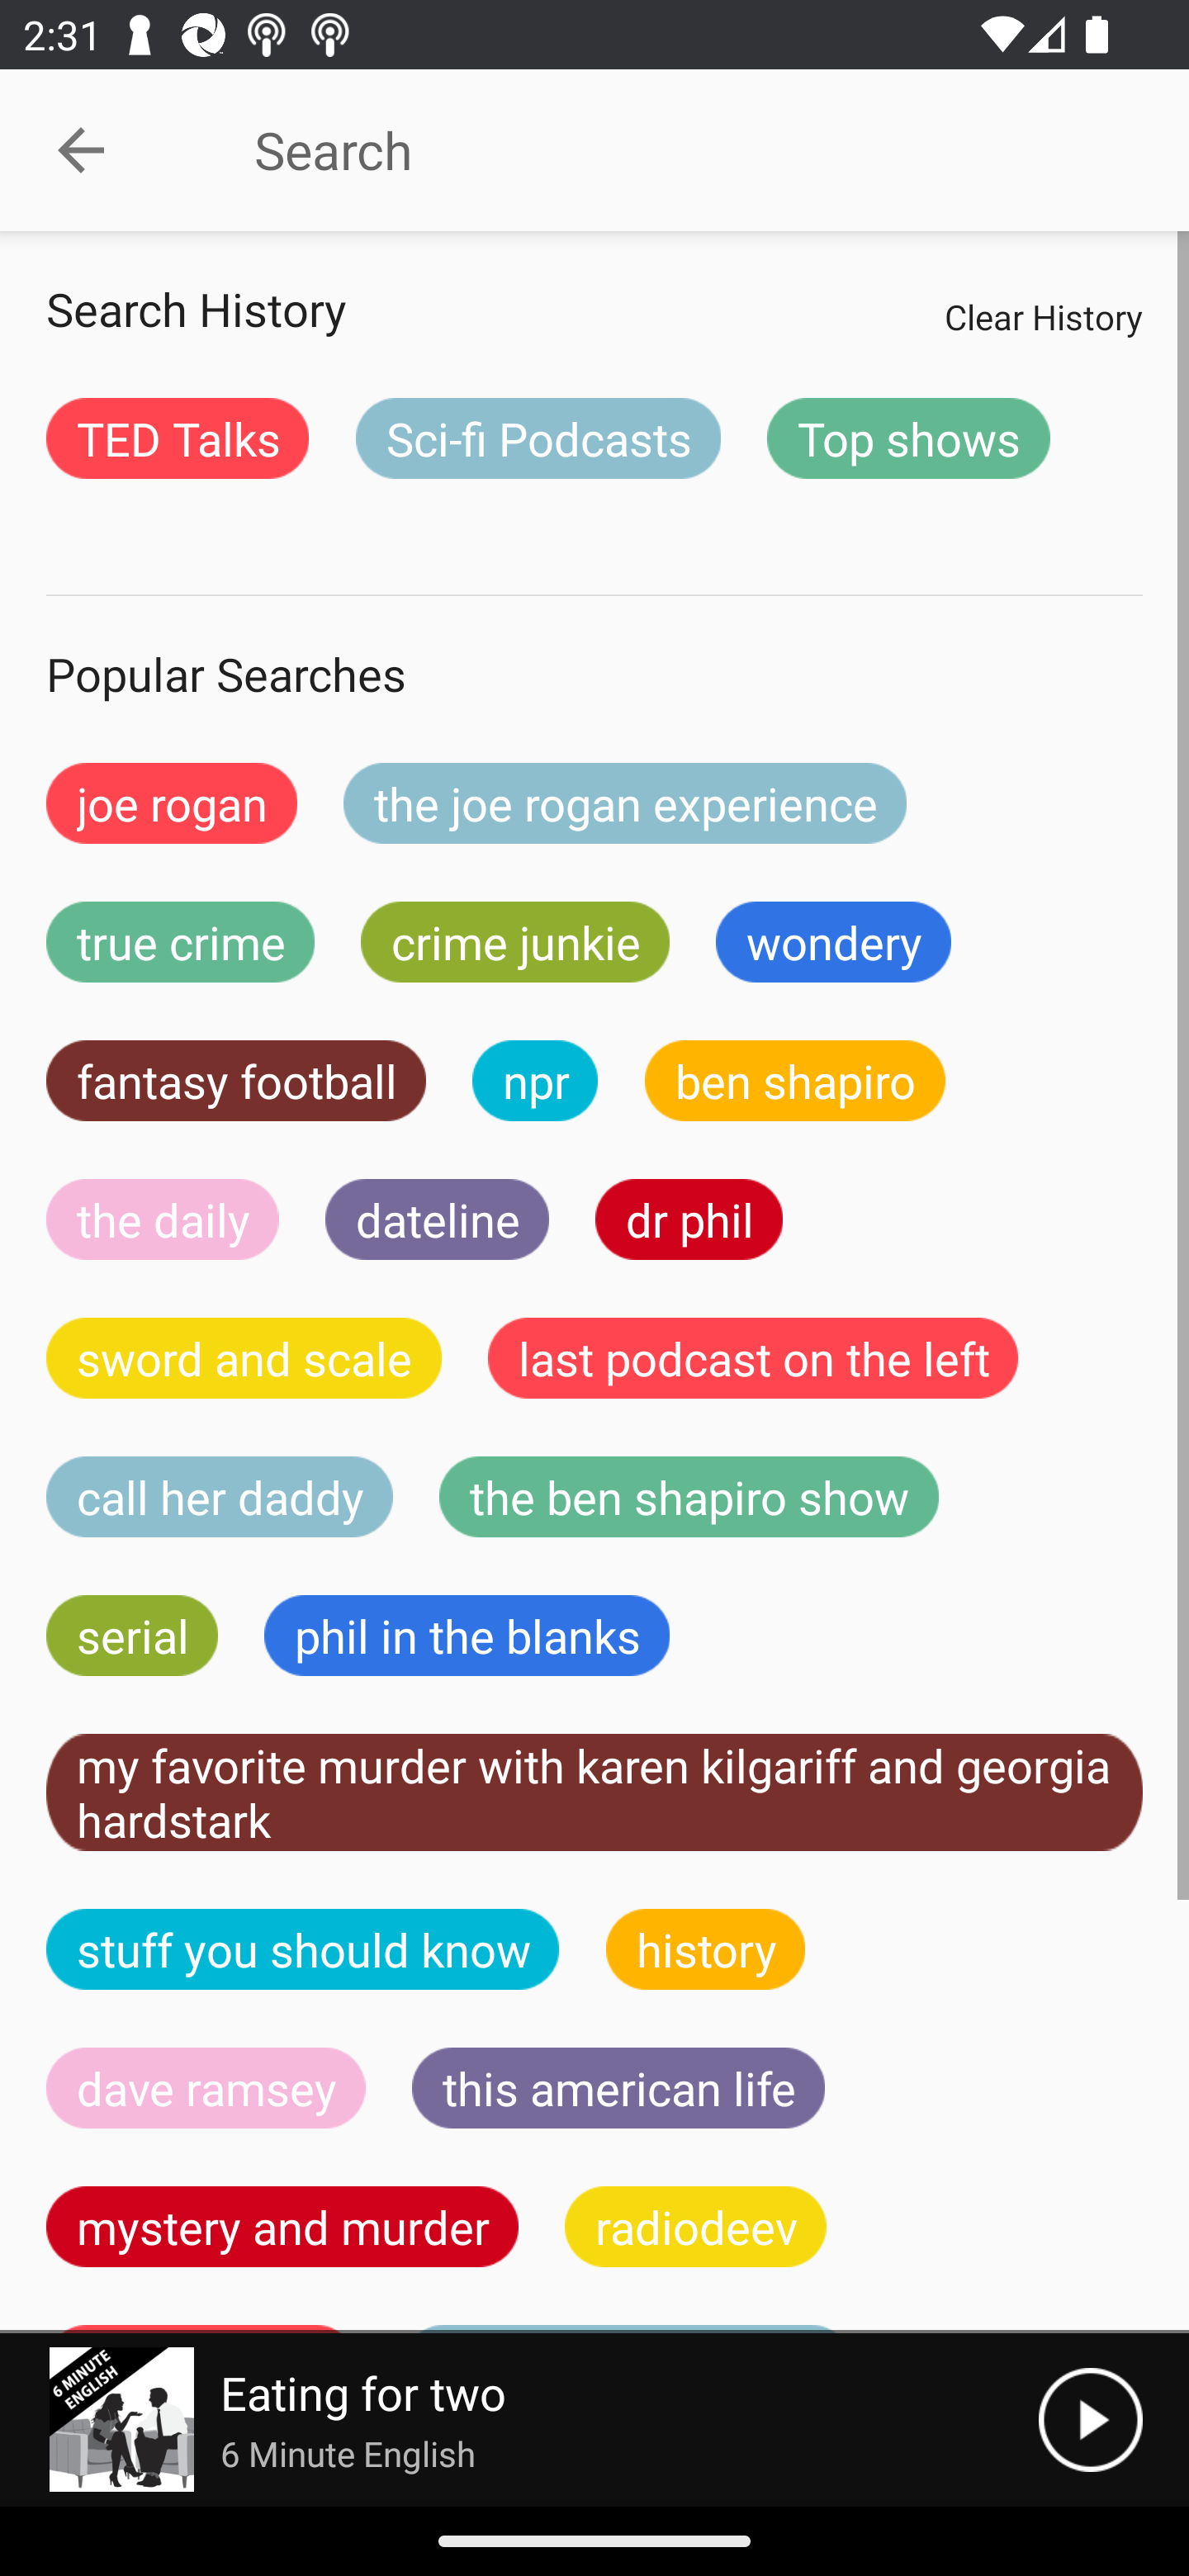 Image resolution: width=1189 pixels, height=2576 pixels. What do you see at coordinates (220, 1496) in the screenshot?
I see `call her daddy` at bounding box center [220, 1496].